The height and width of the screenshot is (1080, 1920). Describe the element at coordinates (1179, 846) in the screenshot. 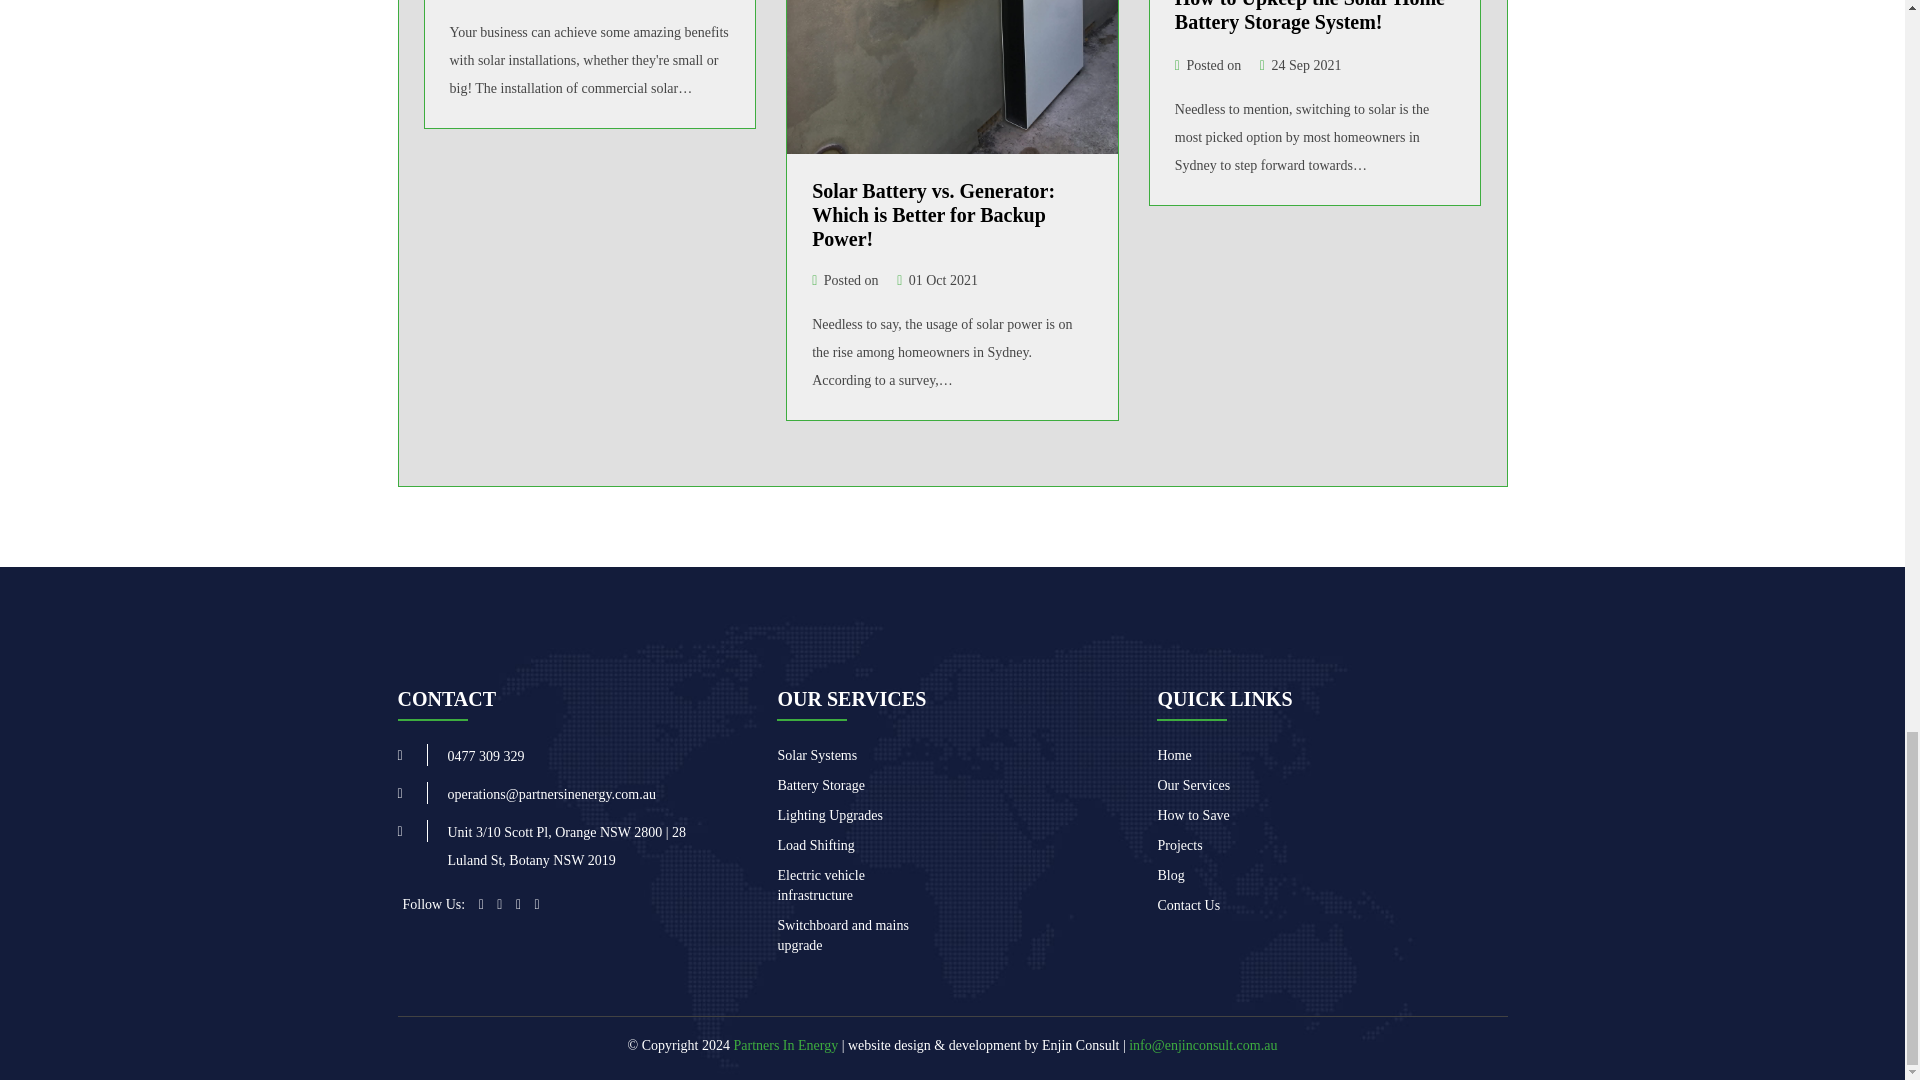

I see `Projects` at that location.